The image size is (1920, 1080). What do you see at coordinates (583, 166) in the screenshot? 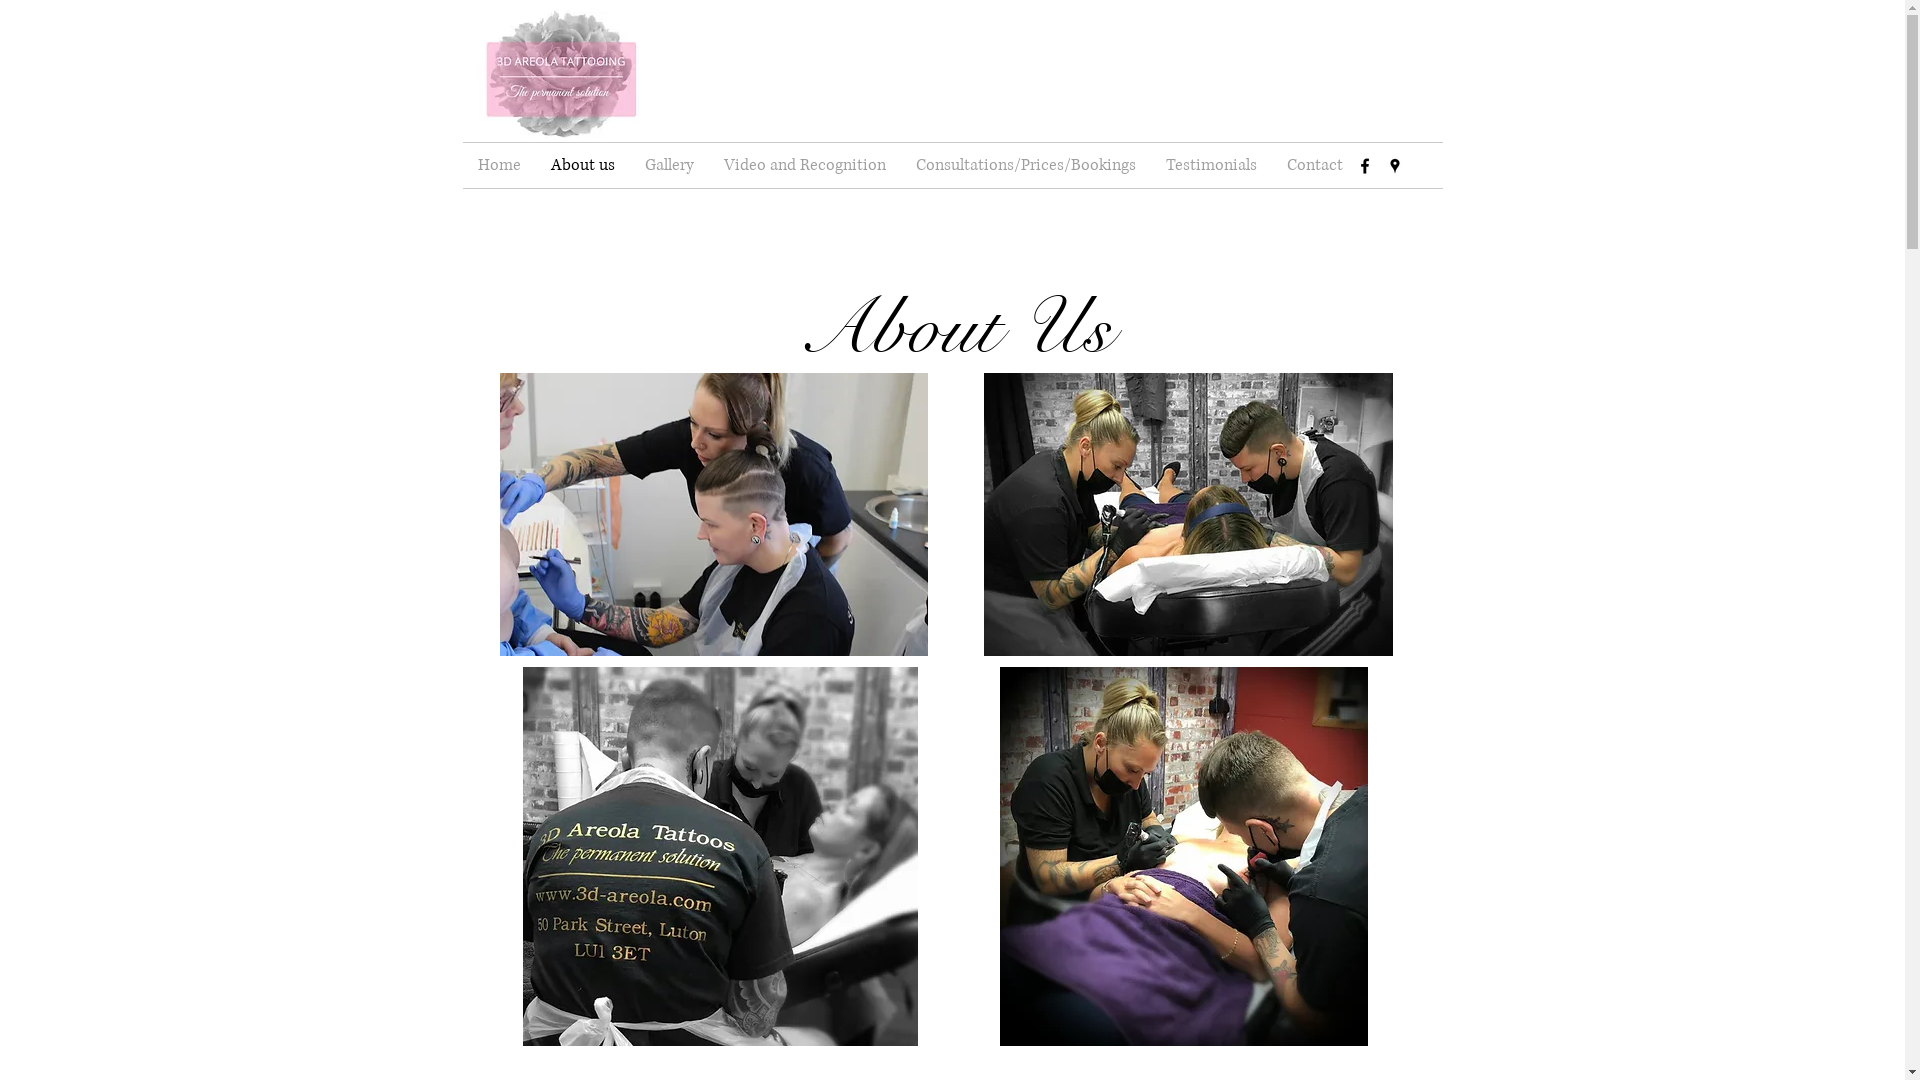
I see `About us` at bounding box center [583, 166].